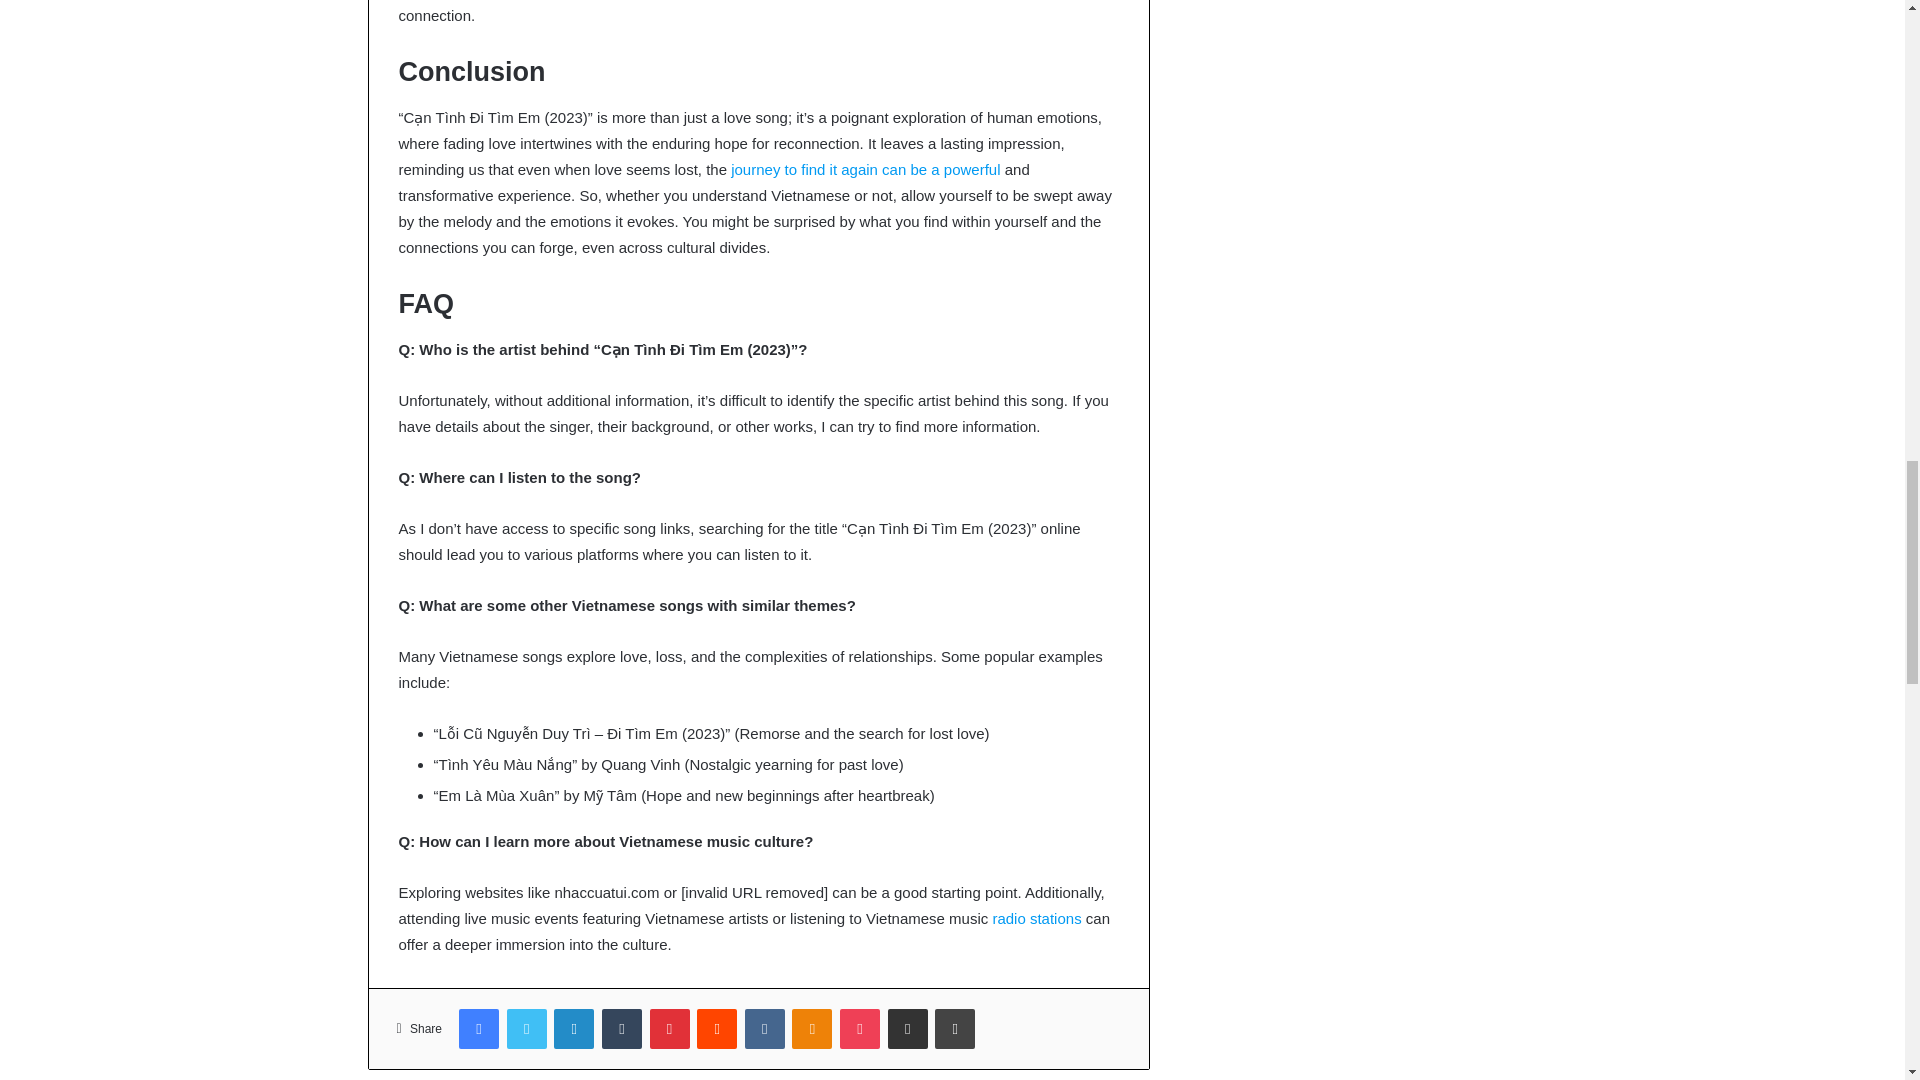 The image size is (1920, 1080). What do you see at coordinates (1036, 918) in the screenshot?
I see `radio stations` at bounding box center [1036, 918].